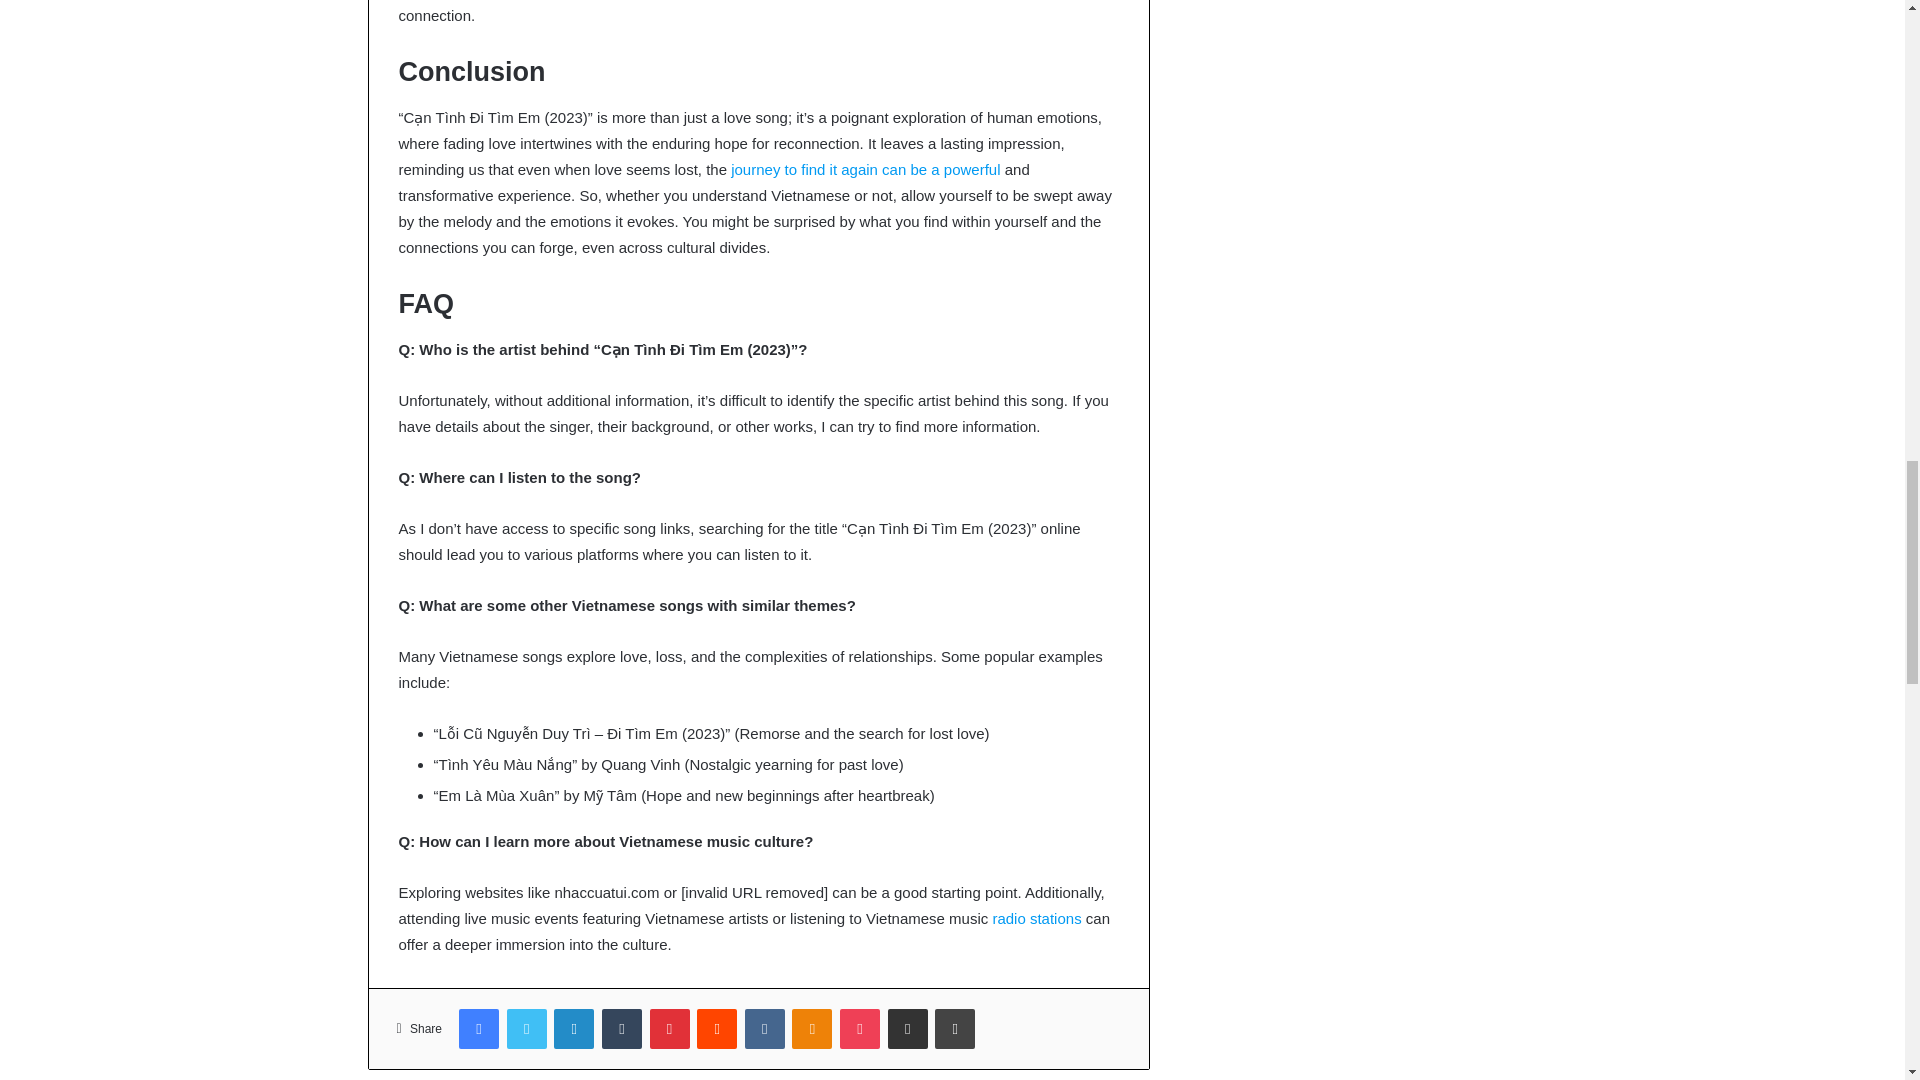 The image size is (1920, 1080). What do you see at coordinates (1036, 918) in the screenshot?
I see `radio stations` at bounding box center [1036, 918].